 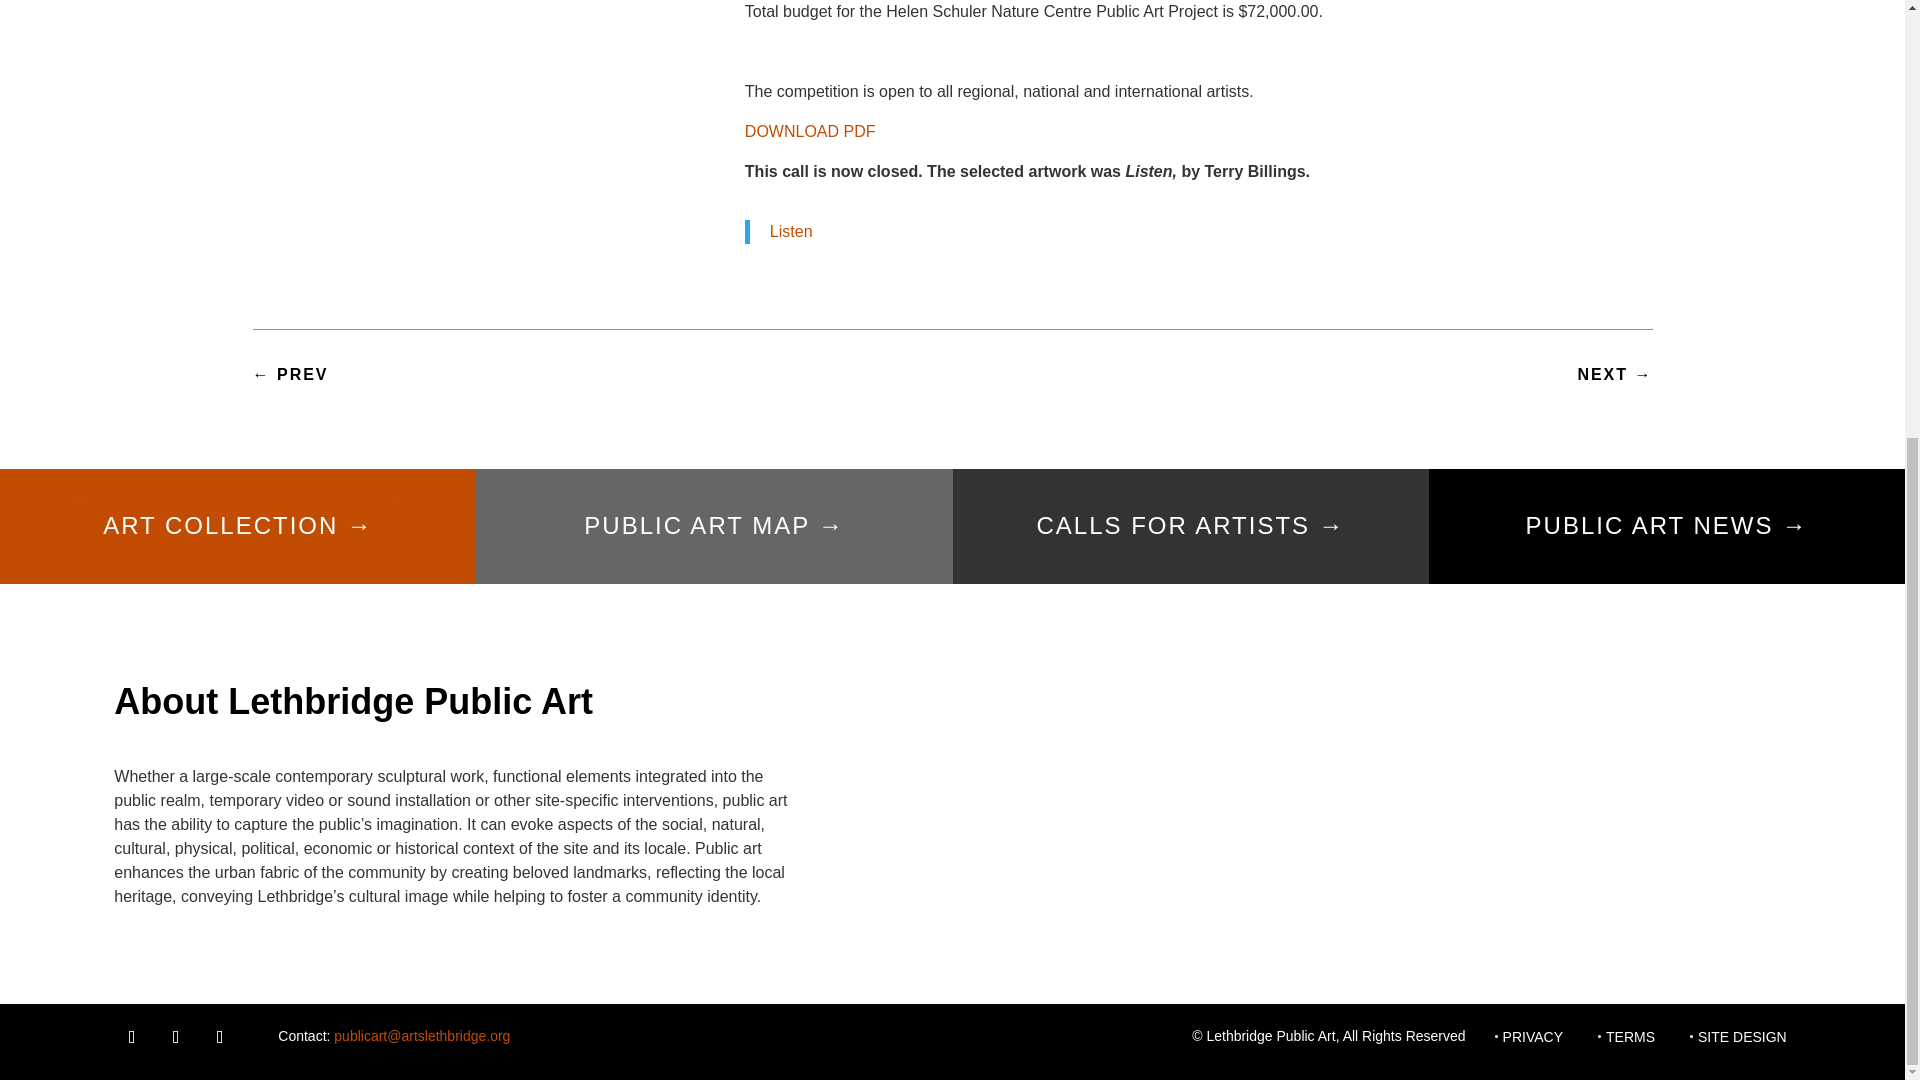 What do you see at coordinates (220, 1037) in the screenshot?
I see `Follow on Youtube` at bounding box center [220, 1037].